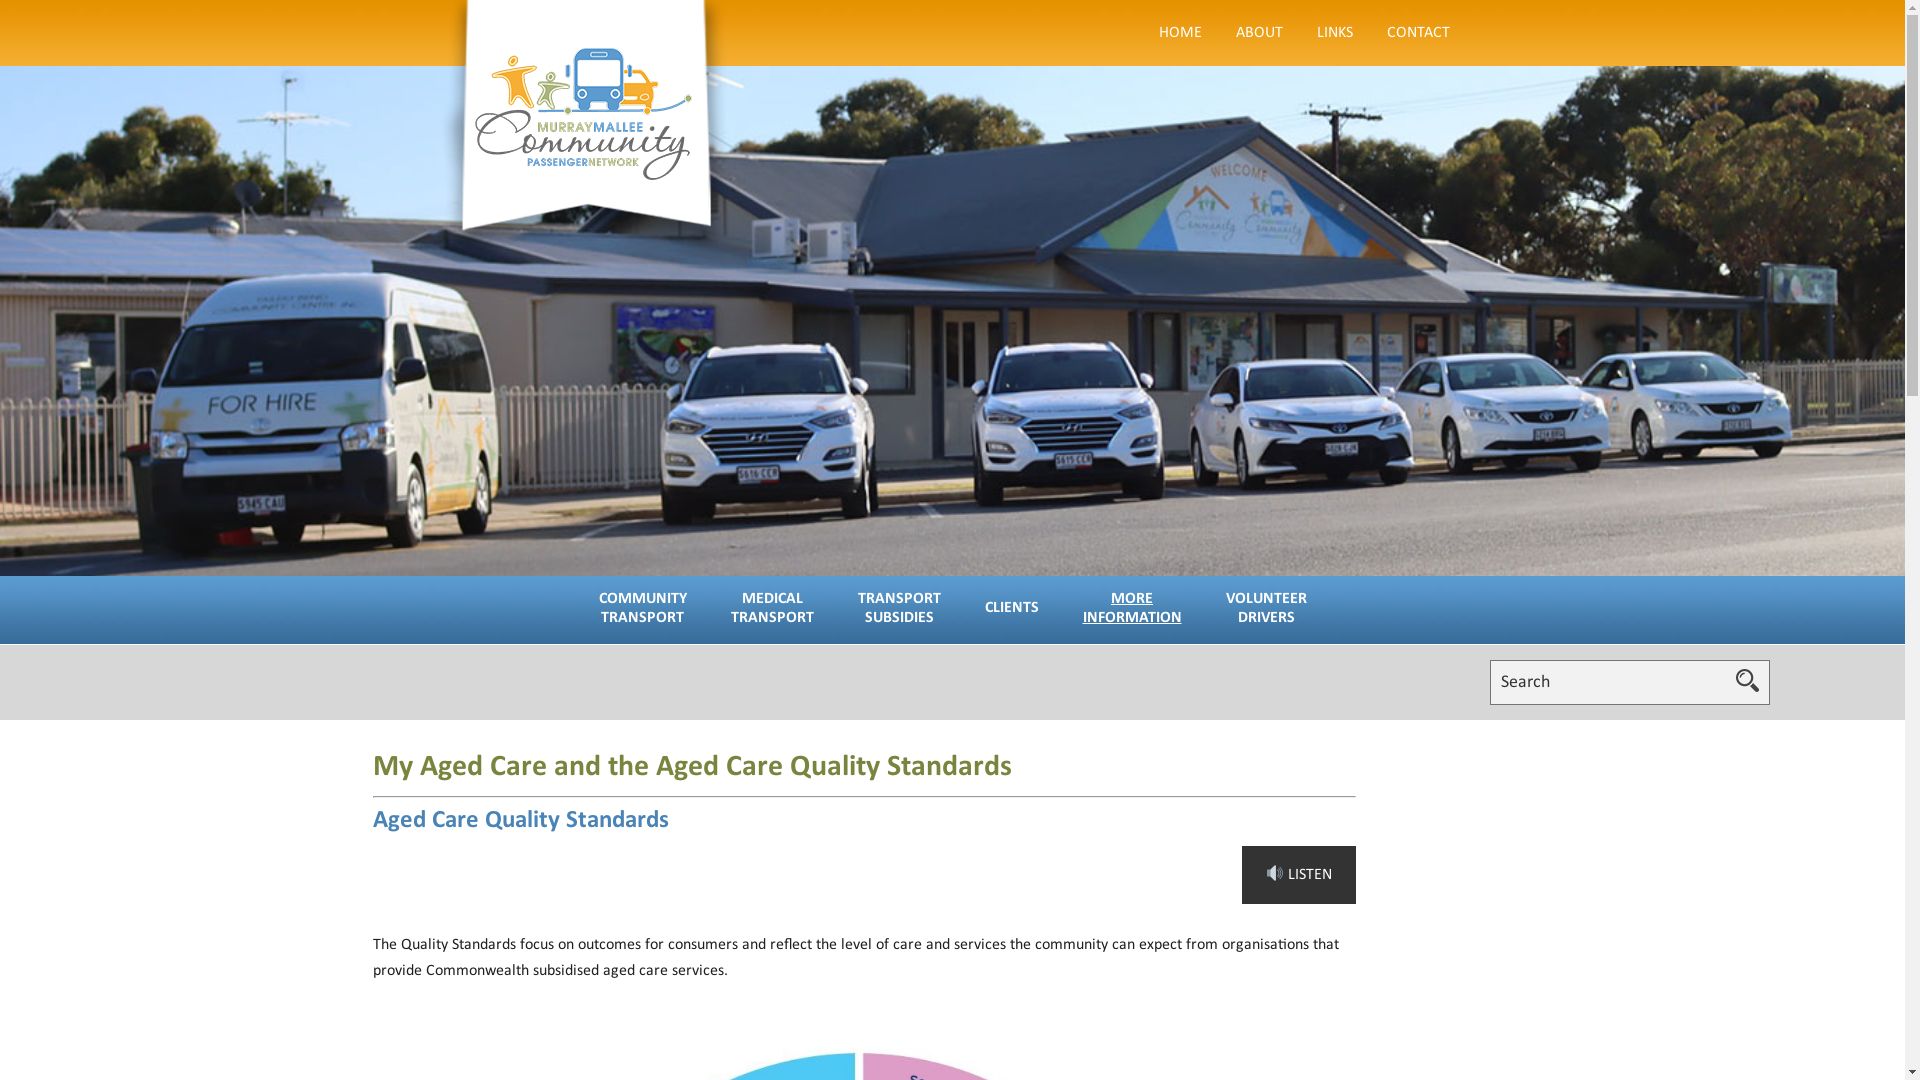 This screenshot has width=1920, height=1080. Describe the element at coordinates (1299, 875) in the screenshot. I see `LISTEN` at that location.